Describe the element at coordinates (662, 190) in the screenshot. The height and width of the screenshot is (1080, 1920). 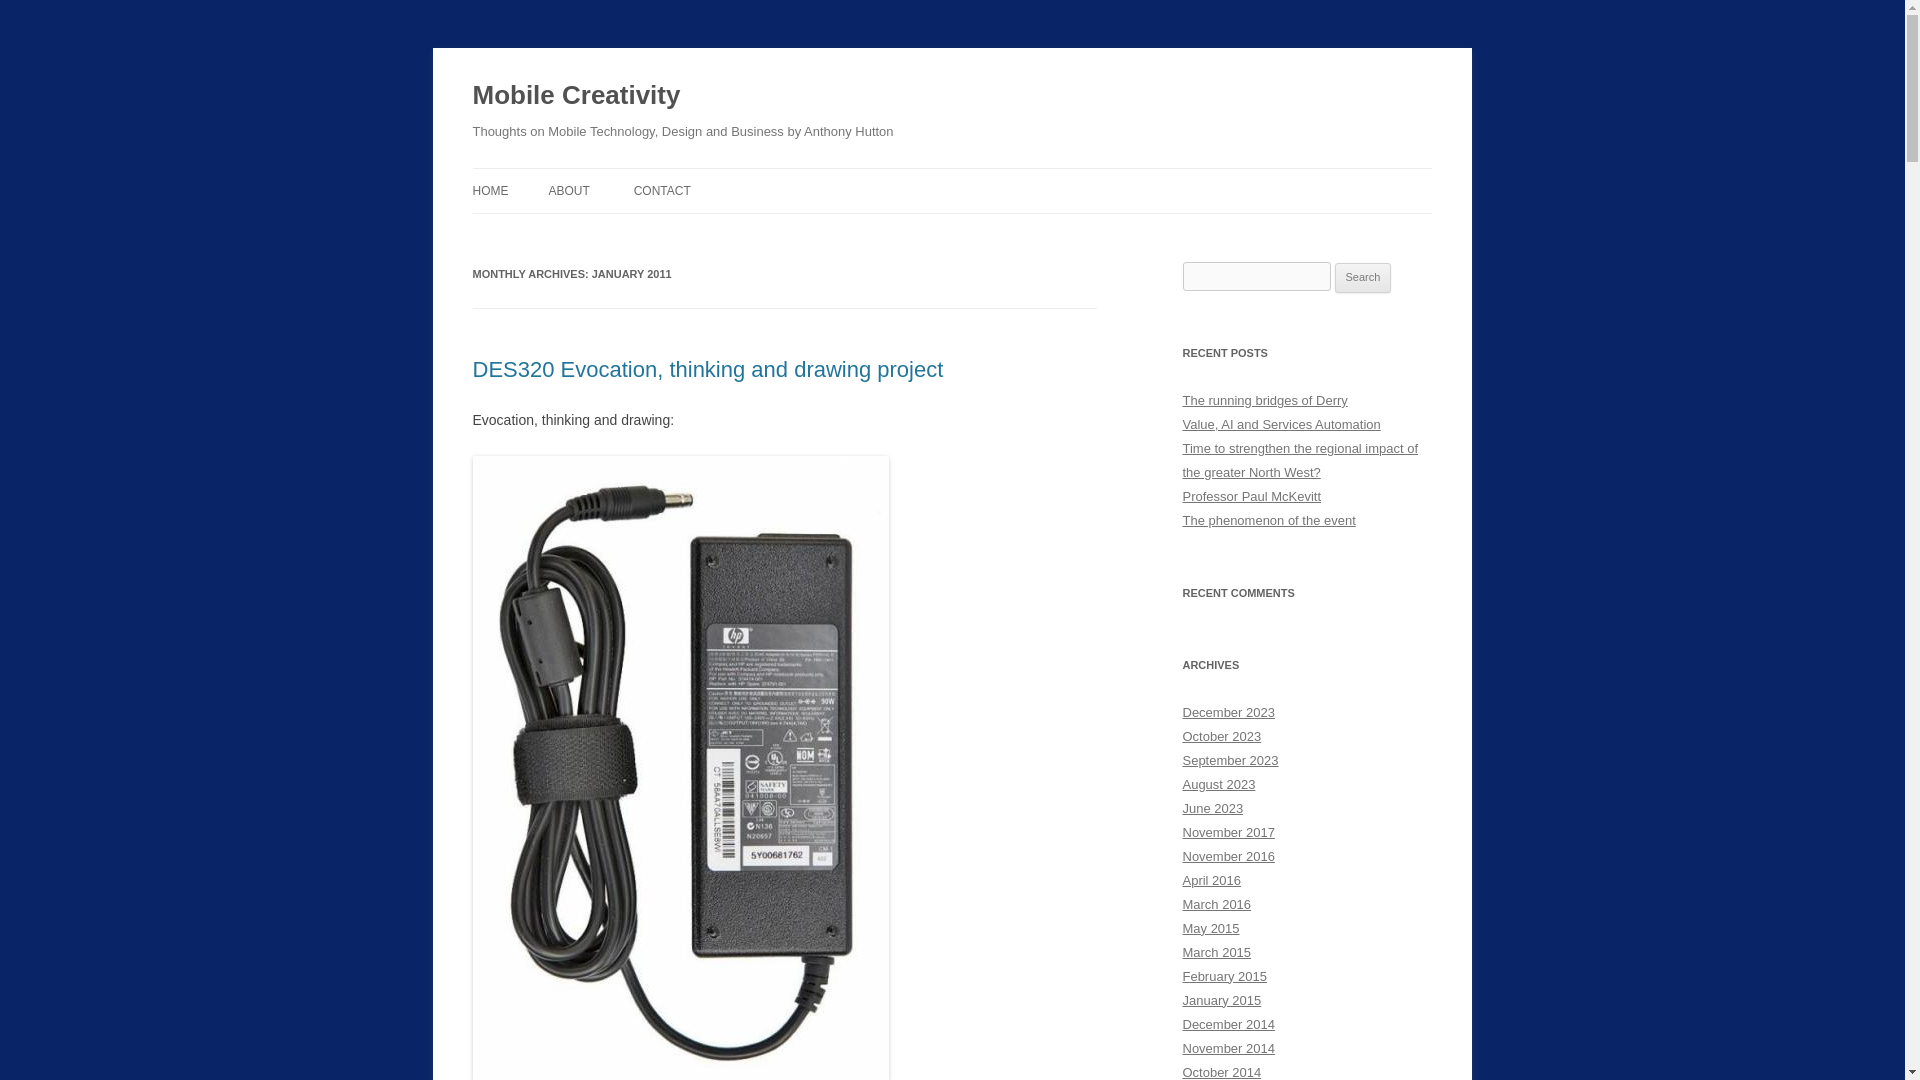
I see `CONTACT` at that location.